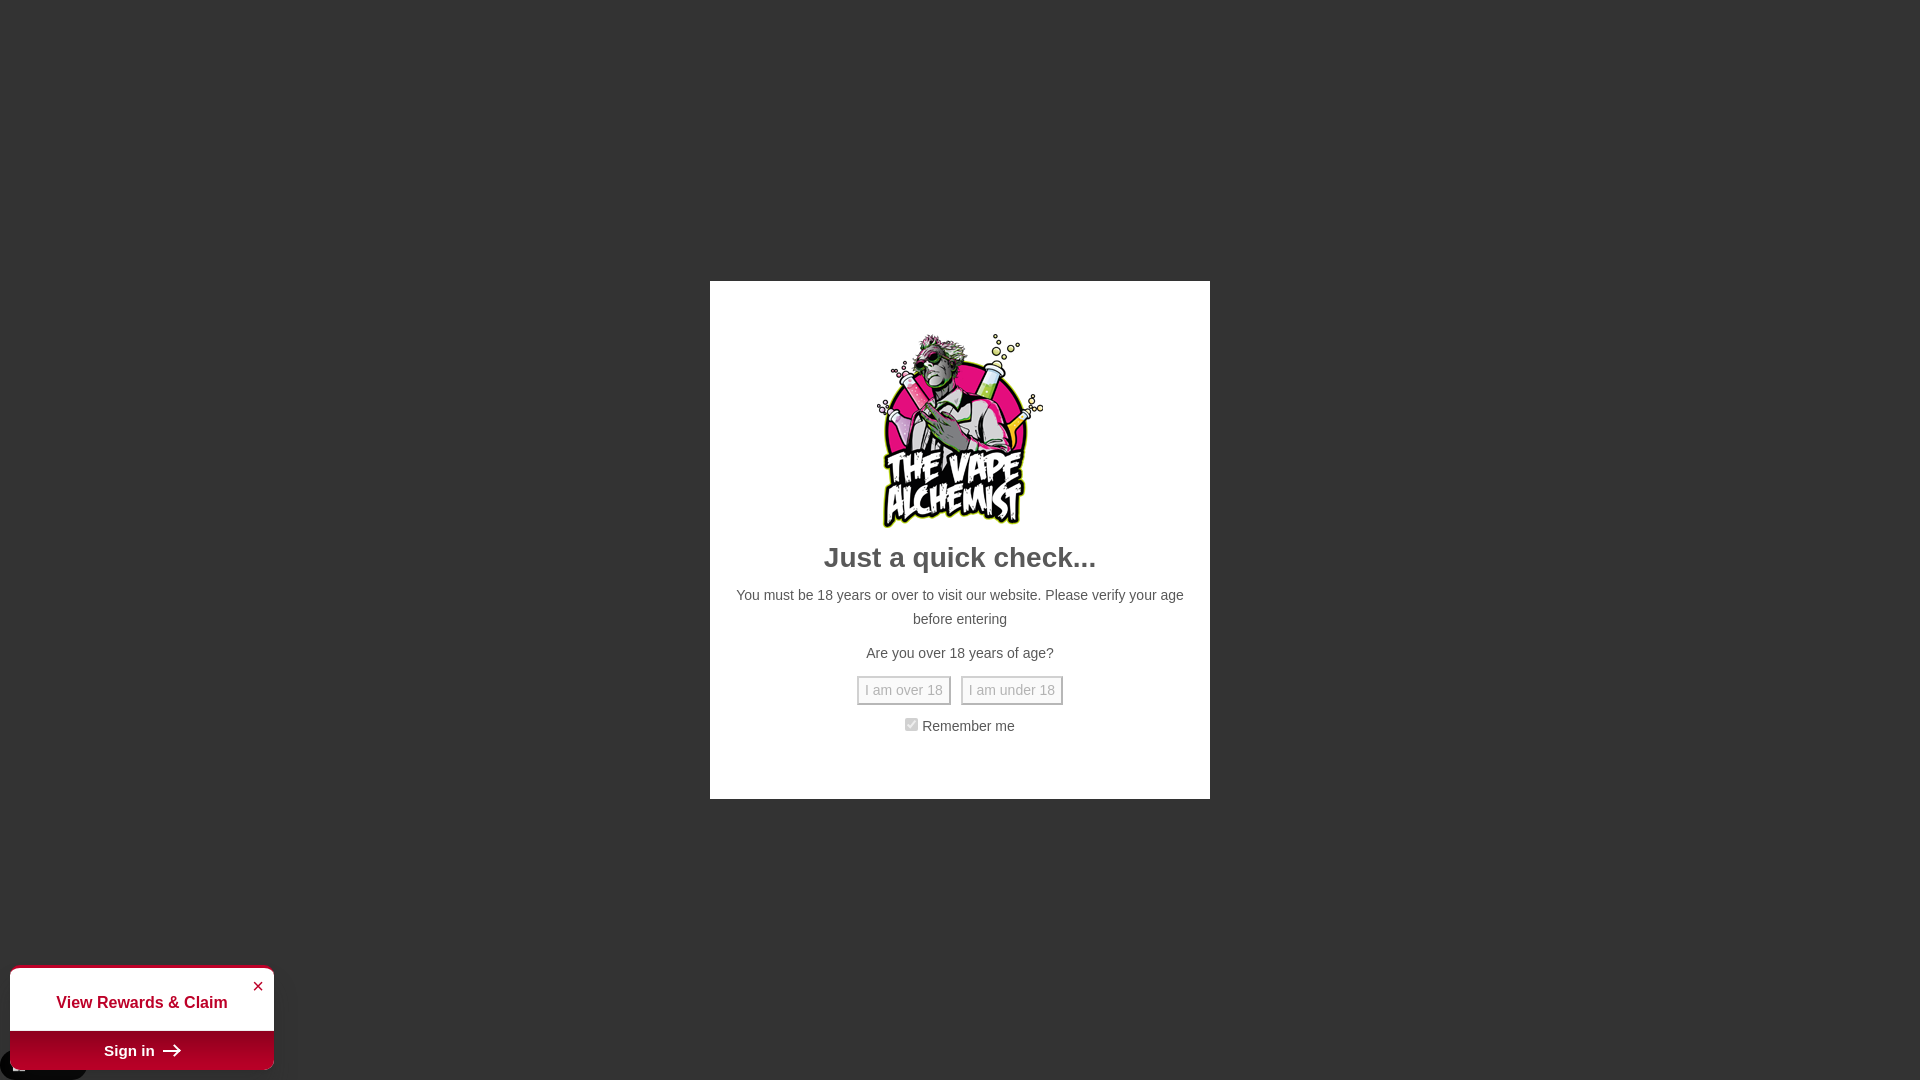 This screenshot has width=1920, height=1080. I want to click on 01270 368814, so click(312, 24).